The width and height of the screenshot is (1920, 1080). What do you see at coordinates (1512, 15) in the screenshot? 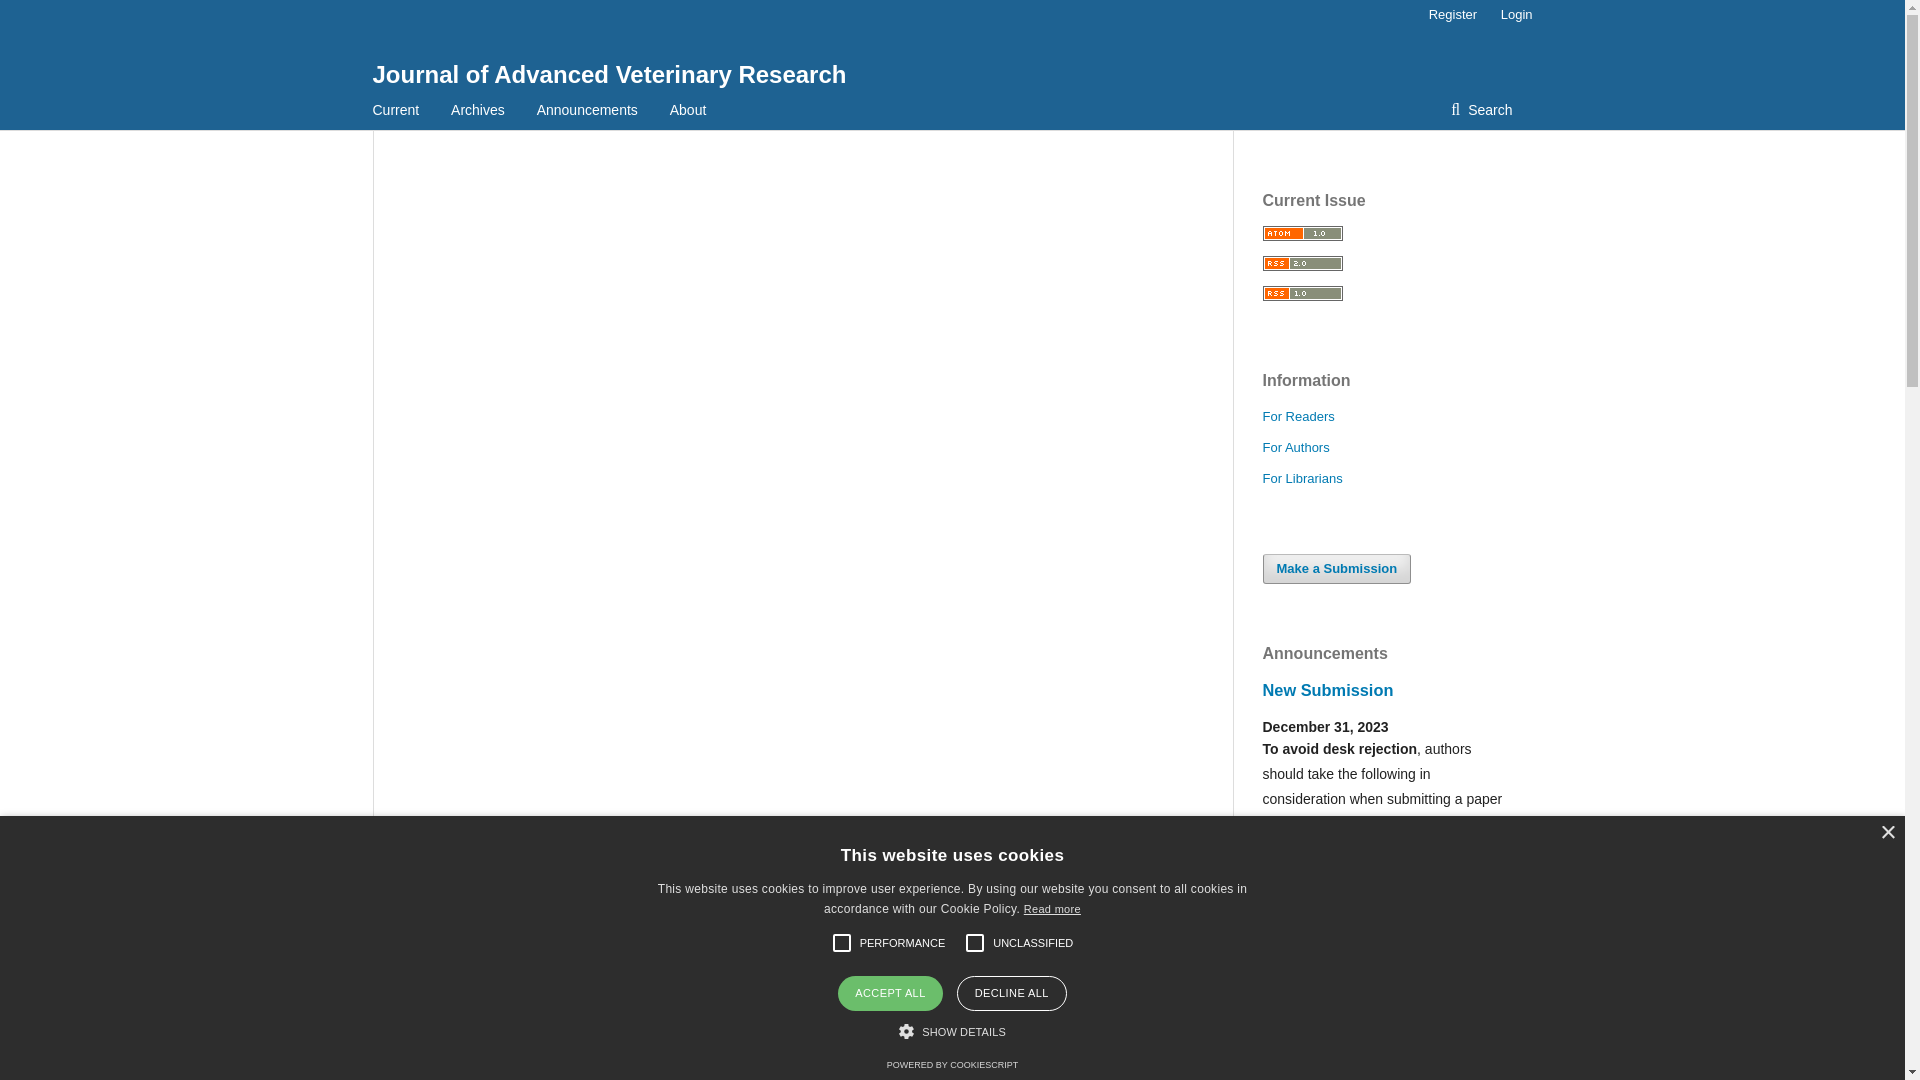
I see `Login` at bounding box center [1512, 15].